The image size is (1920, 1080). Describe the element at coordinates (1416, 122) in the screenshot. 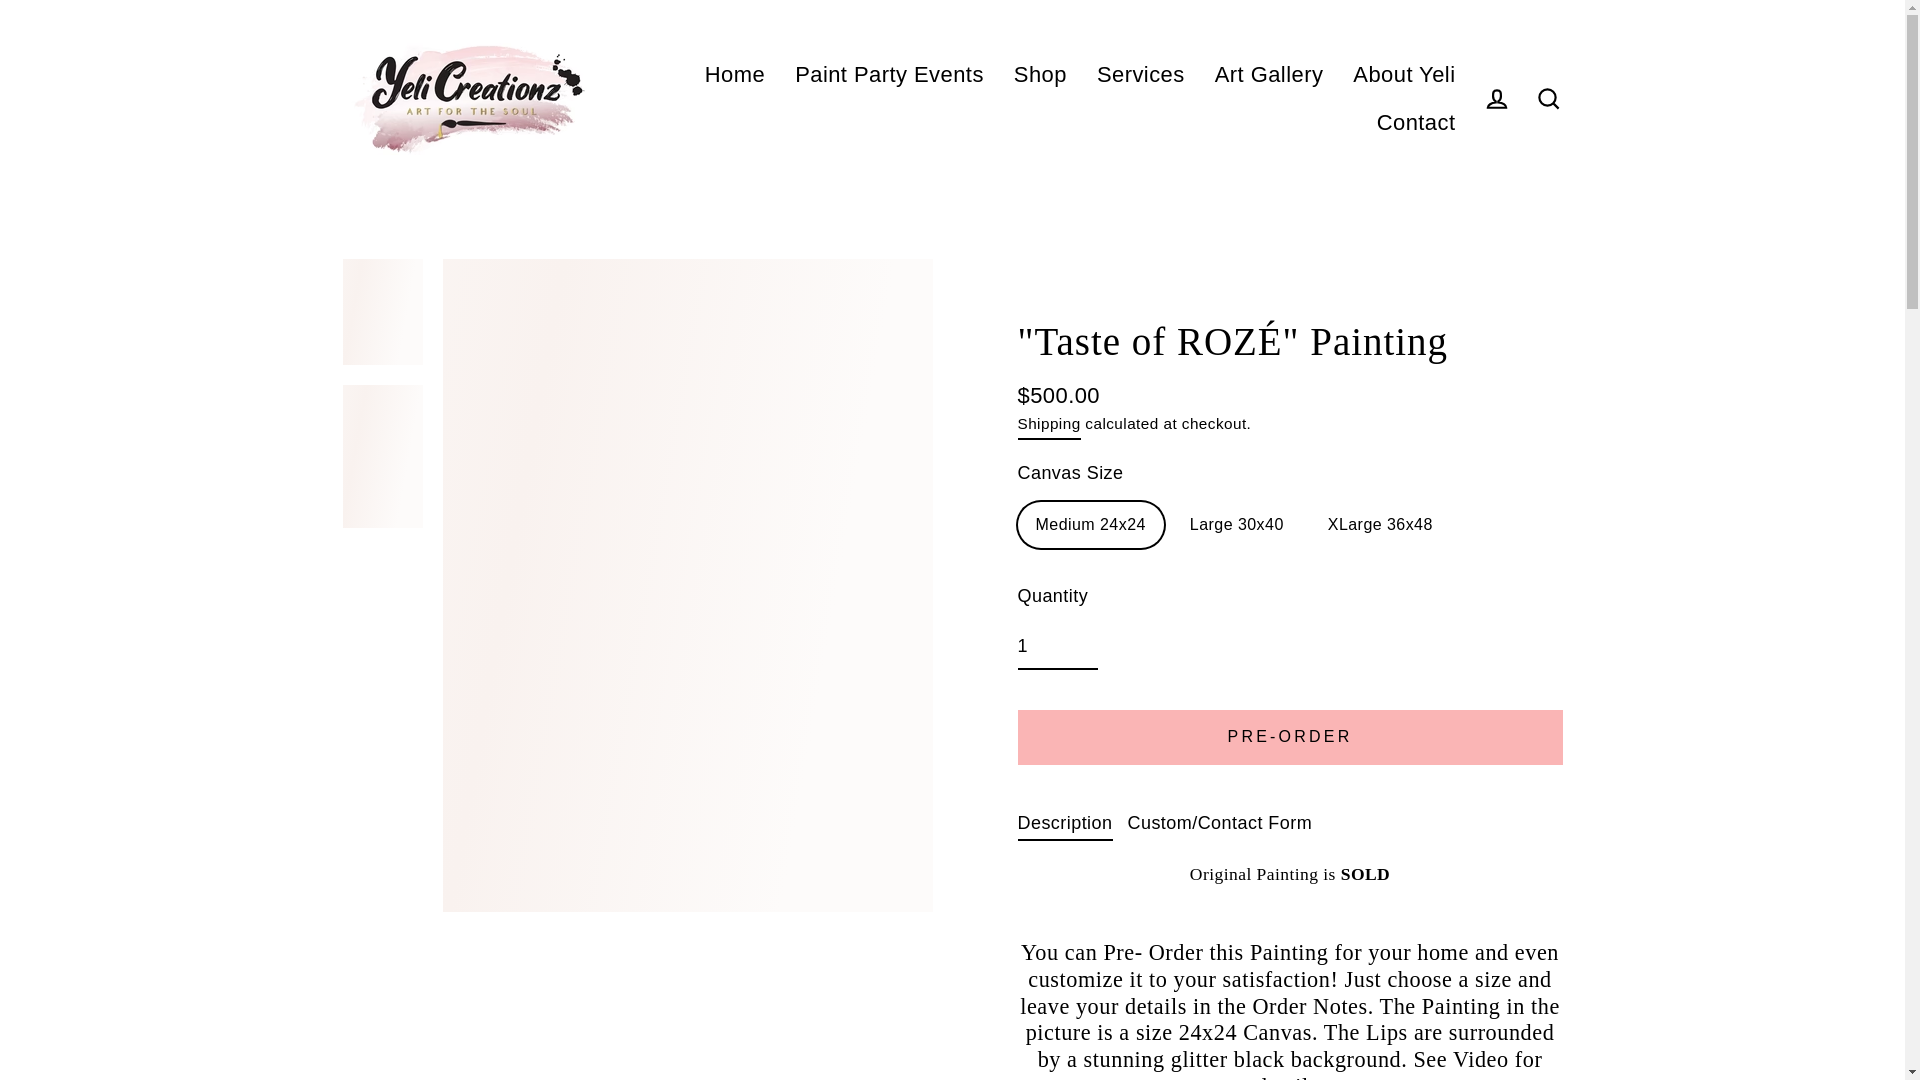

I see `Contact` at that location.